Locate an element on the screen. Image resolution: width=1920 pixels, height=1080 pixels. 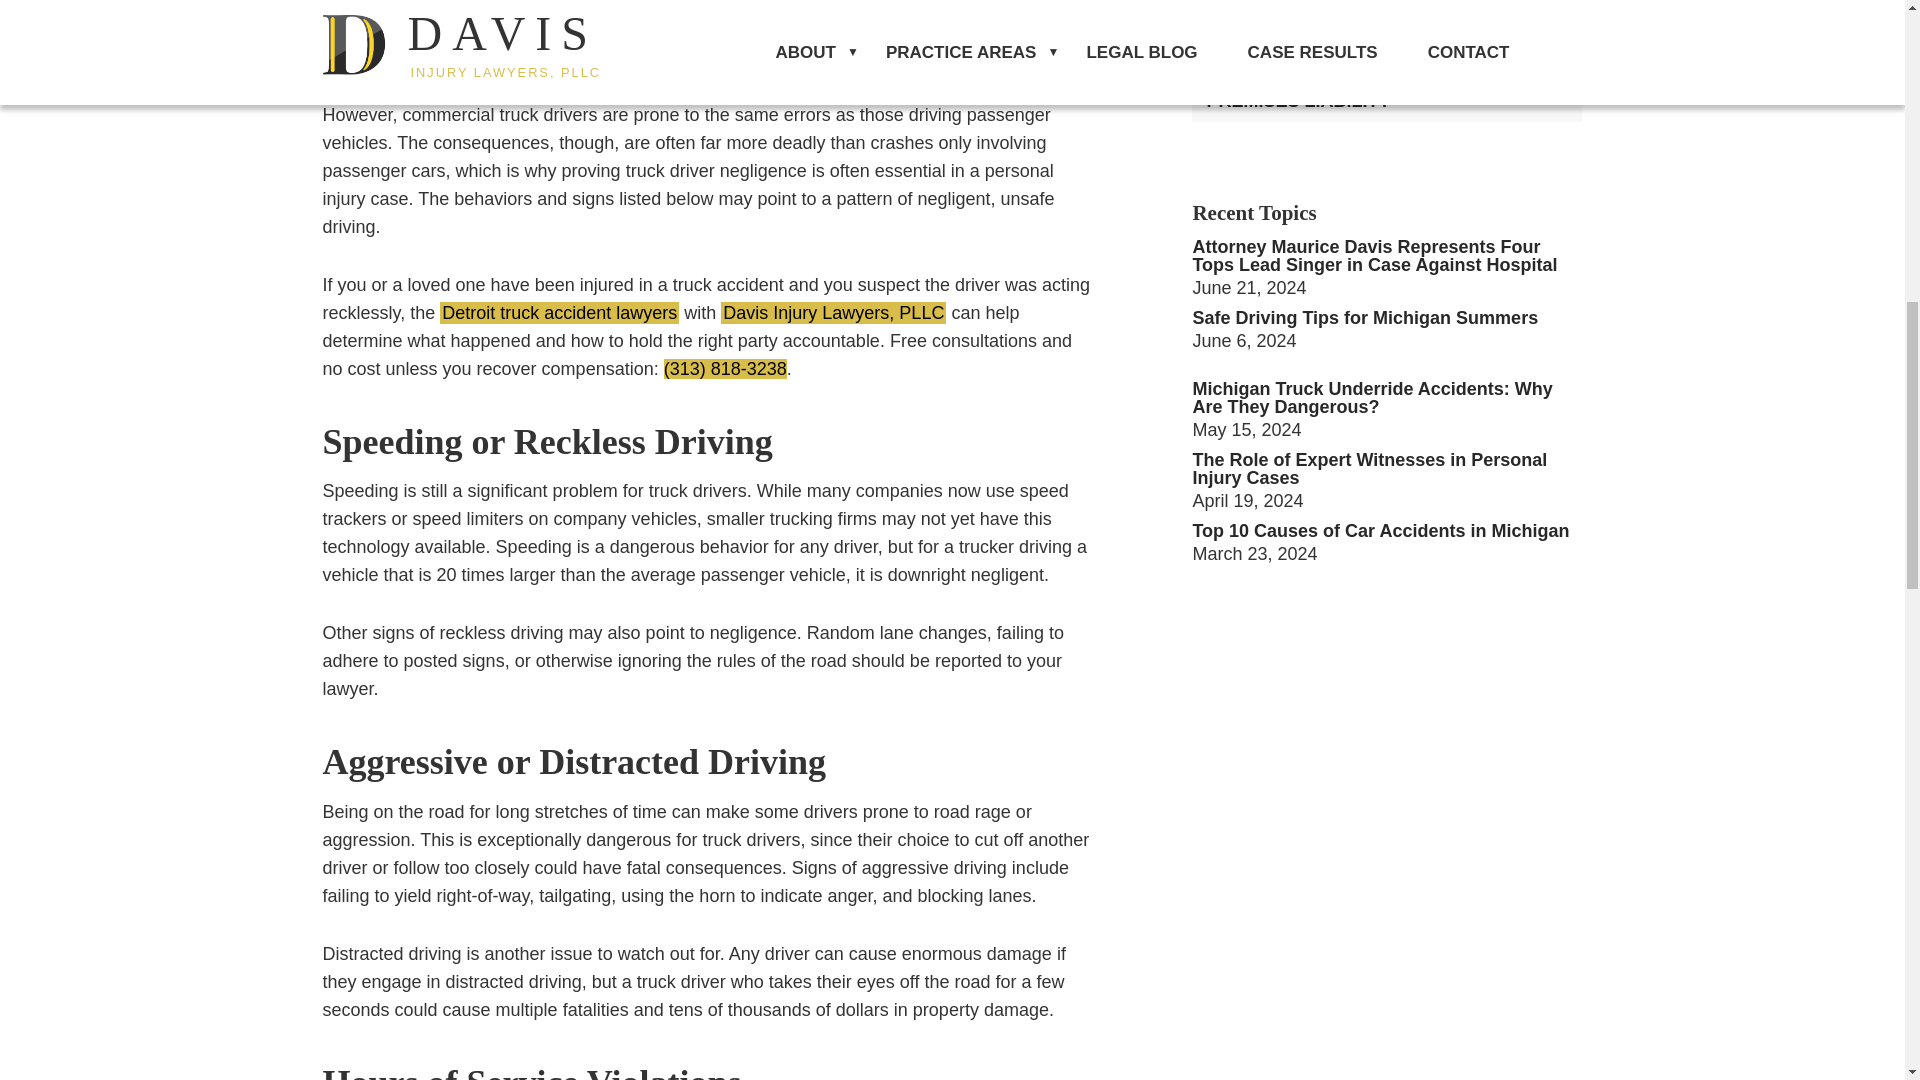
Detroit Truck Accident Lawyer is located at coordinates (559, 313).